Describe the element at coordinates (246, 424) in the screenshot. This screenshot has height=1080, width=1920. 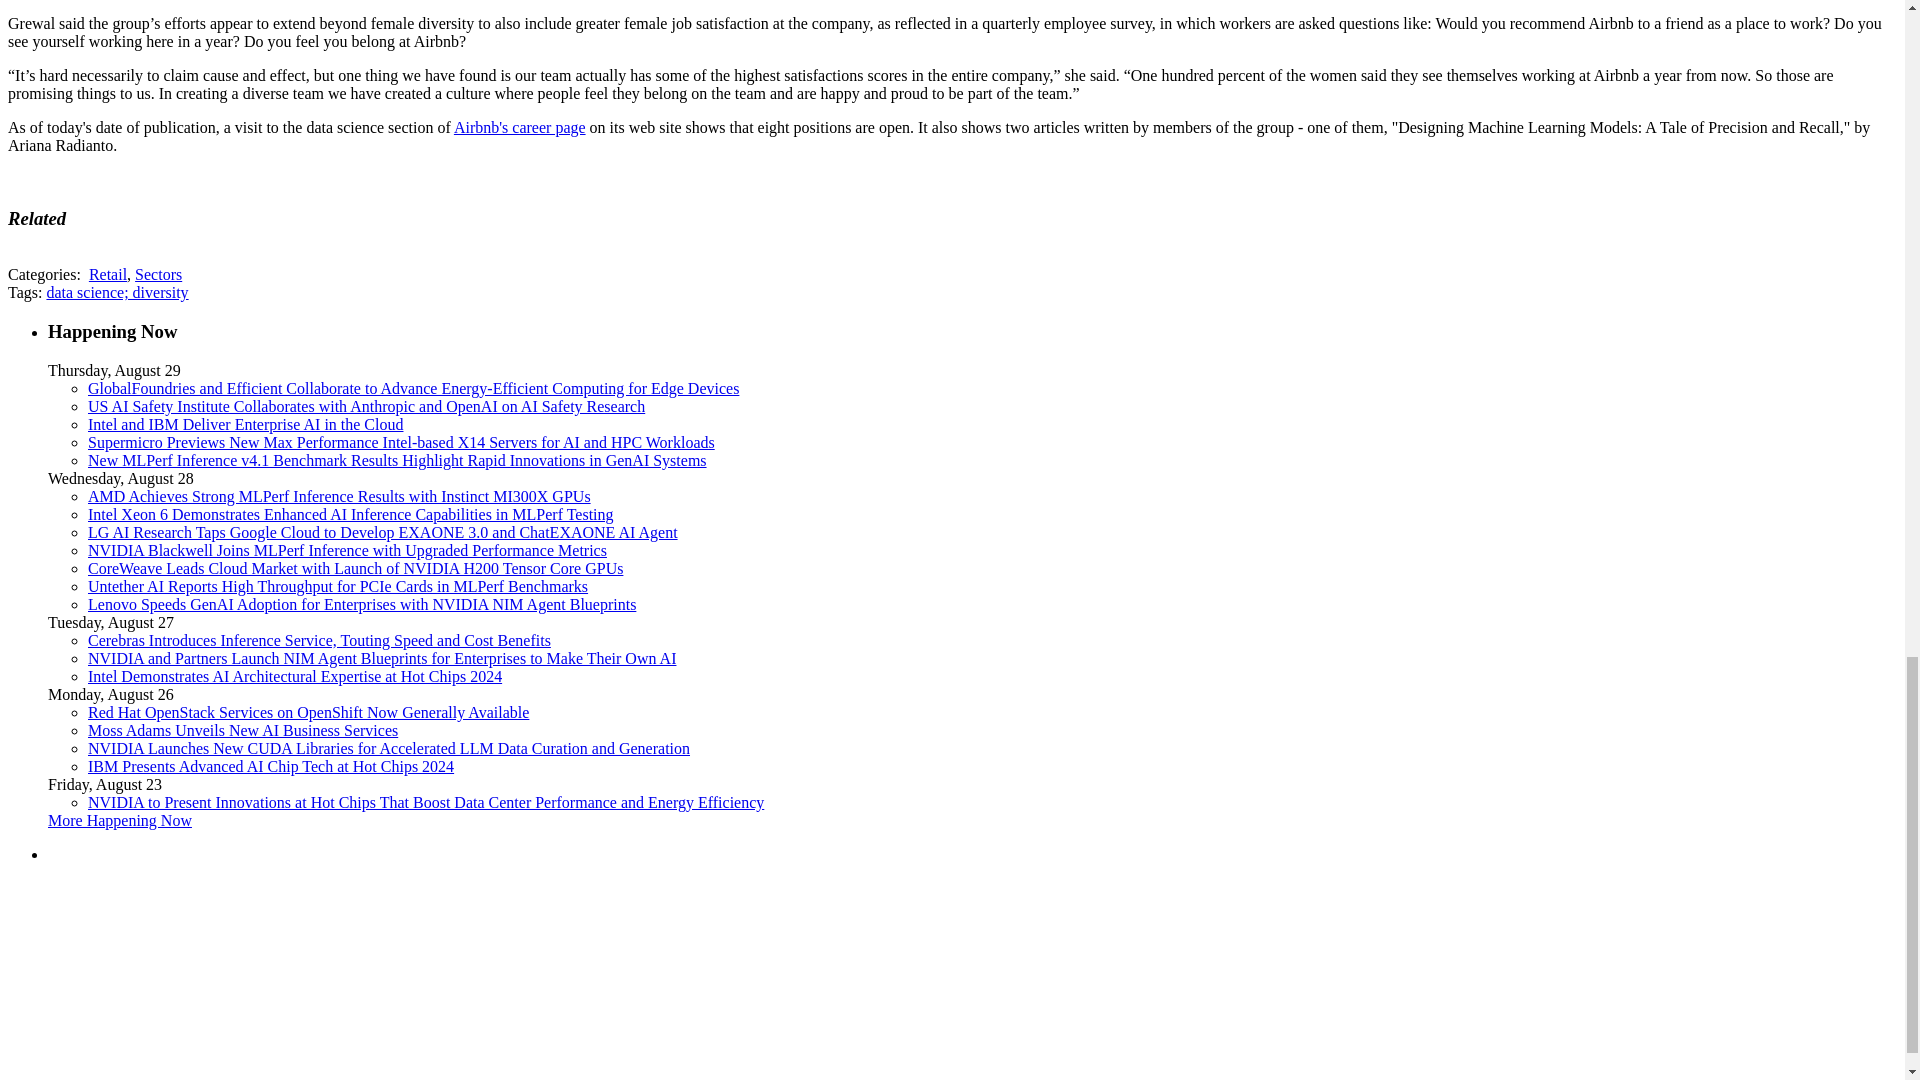
I see `Intel and IBM Deliver Enterprise AI in the Cloud` at that location.